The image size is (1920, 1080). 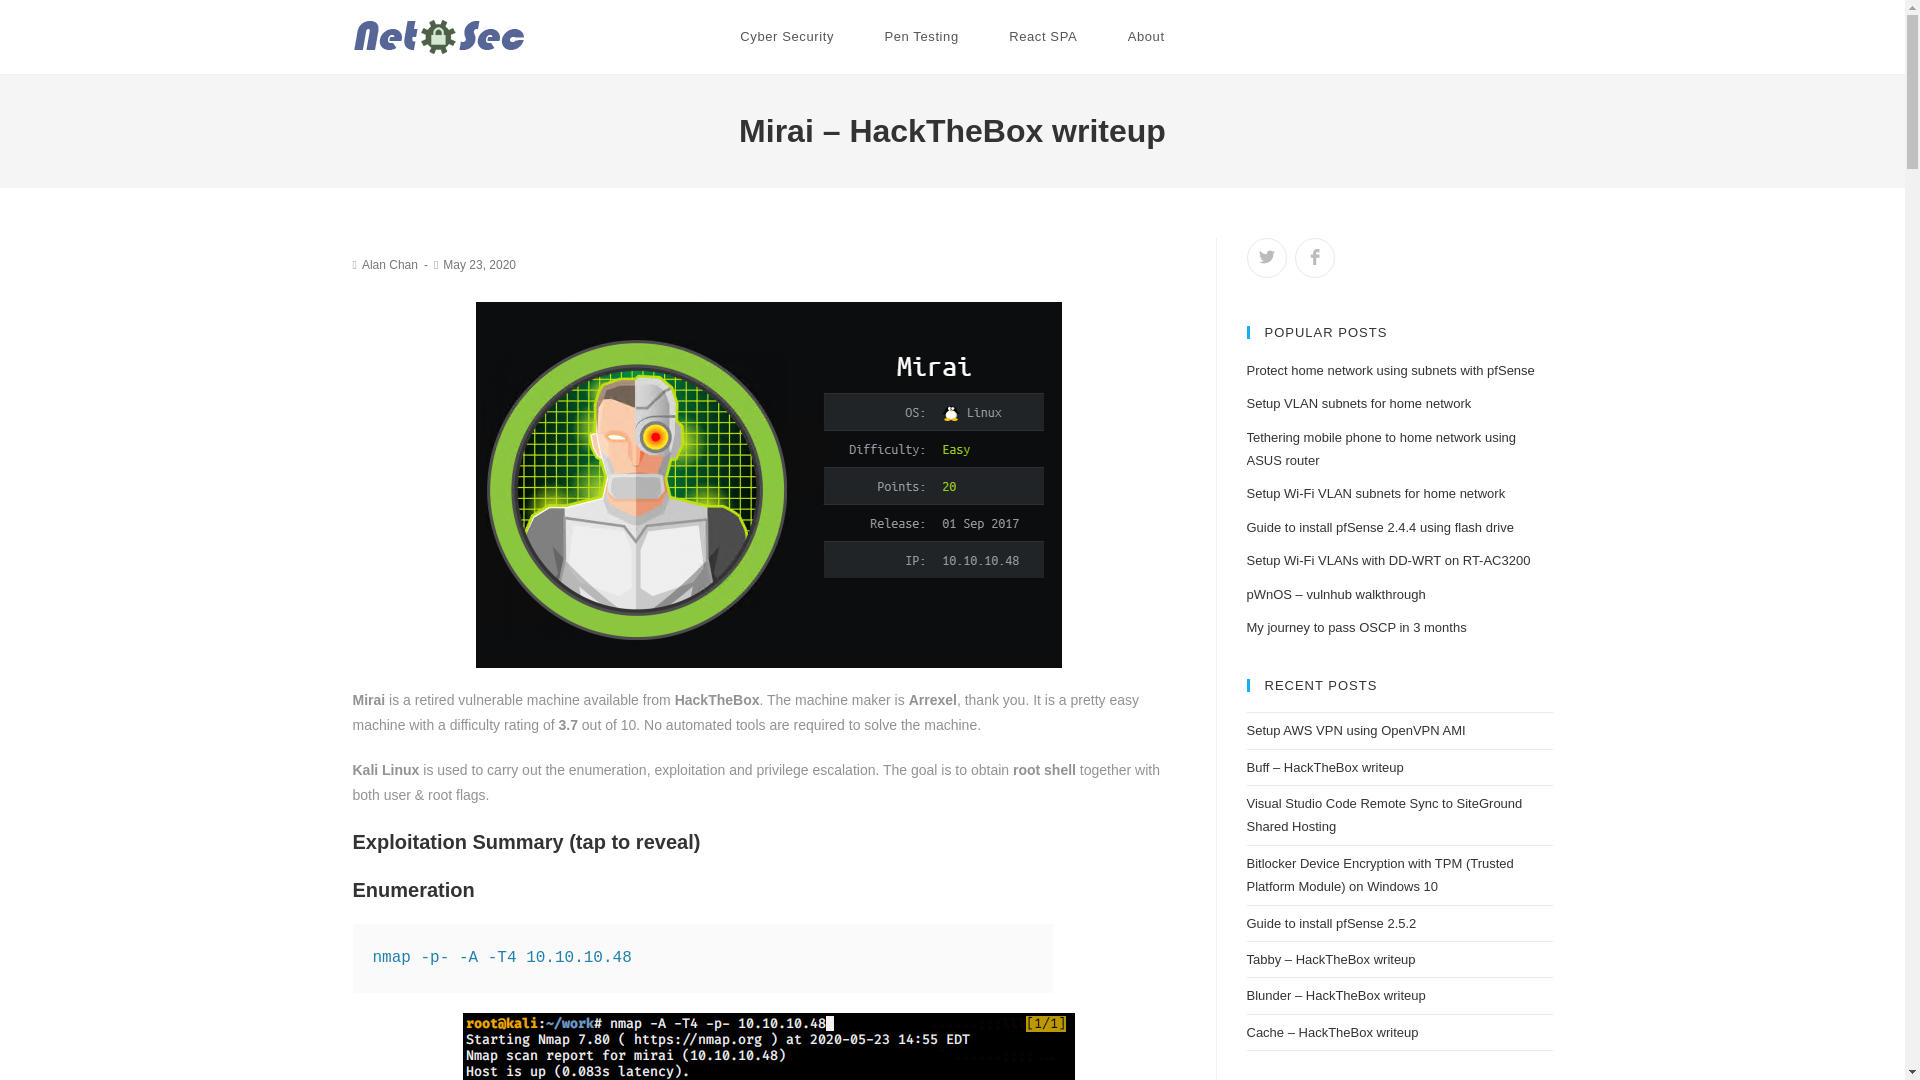 What do you see at coordinates (1384, 814) in the screenshot?
I see `Visual Studio Code Remote Sync to SiteGround Shared Hosting` at bounding box center [1384, 814].